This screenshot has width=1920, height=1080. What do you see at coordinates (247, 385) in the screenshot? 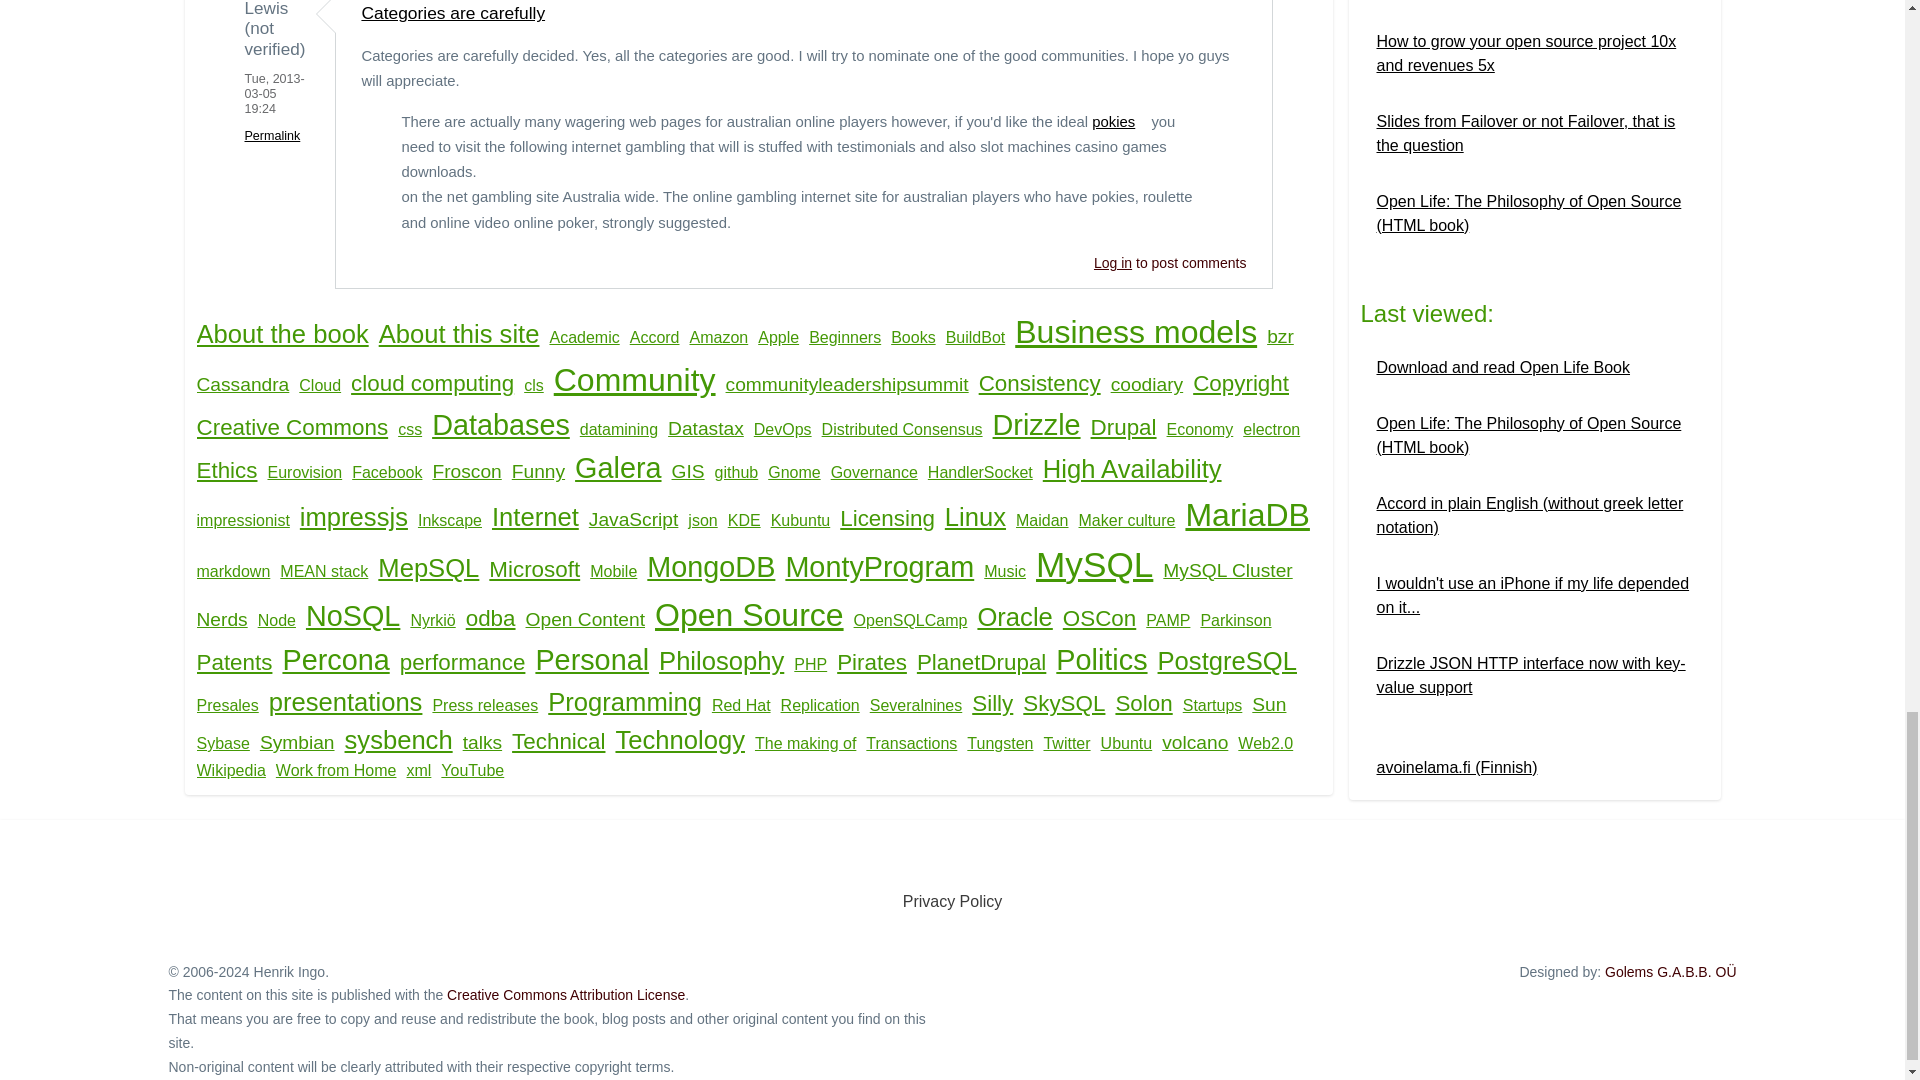
I see `Cassandra` at bounding box center [247, 385].